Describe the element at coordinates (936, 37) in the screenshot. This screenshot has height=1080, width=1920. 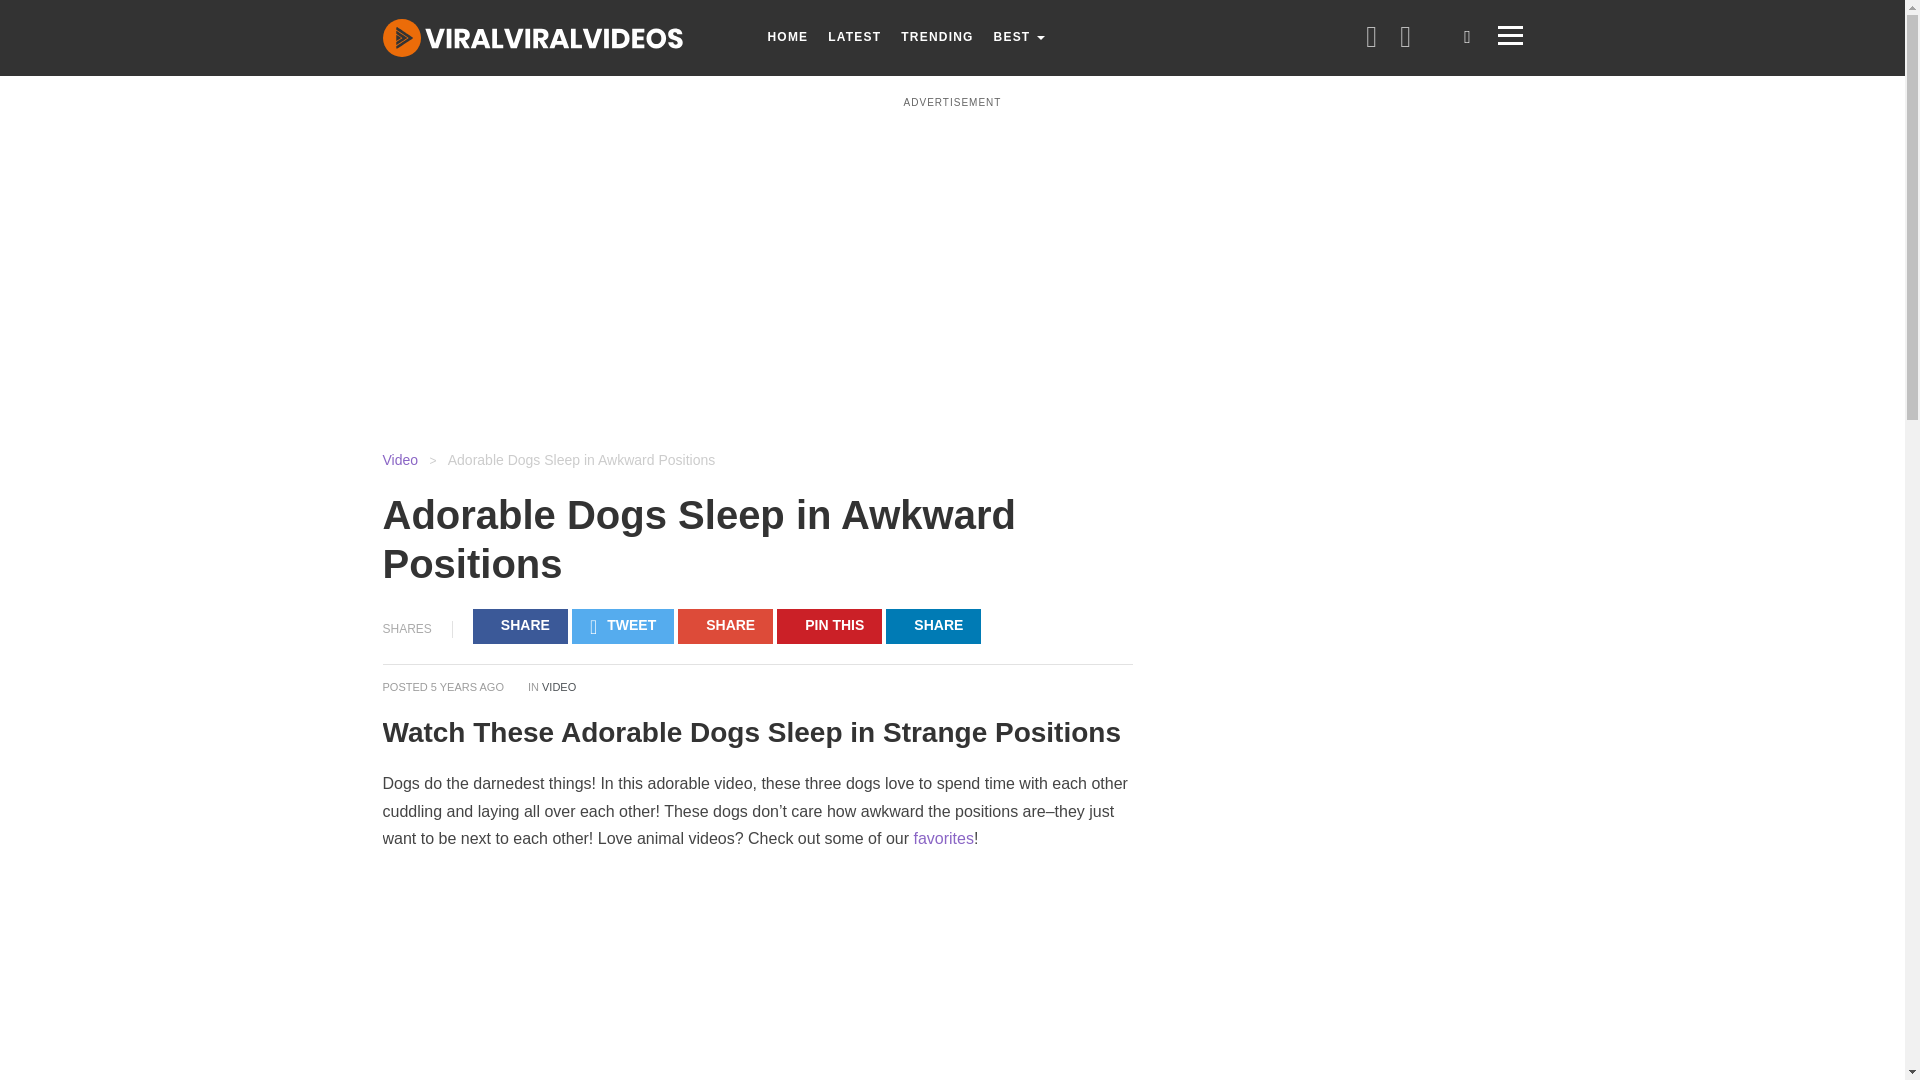
I see `TRENDING` at that location.